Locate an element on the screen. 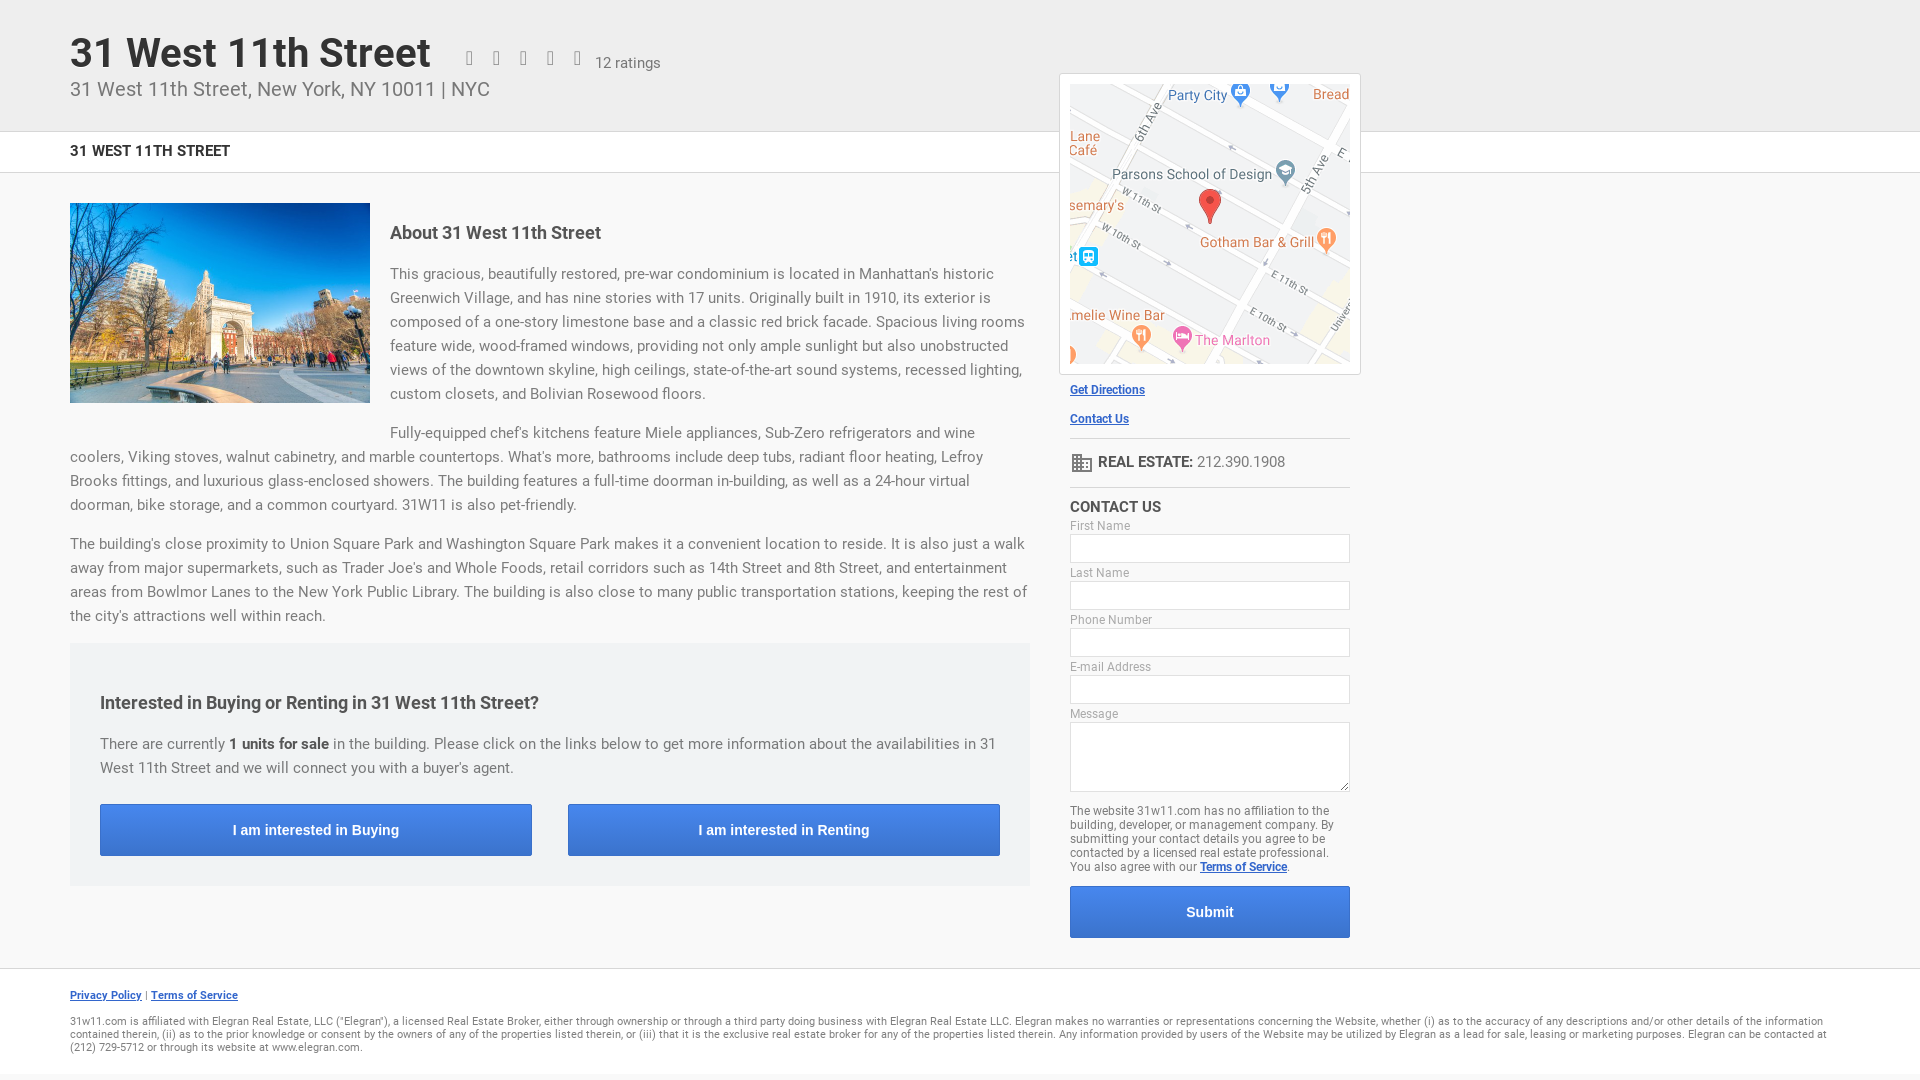 This screenshot has height=1080, width=1920. Submit is located at coordinates (1210, 912).